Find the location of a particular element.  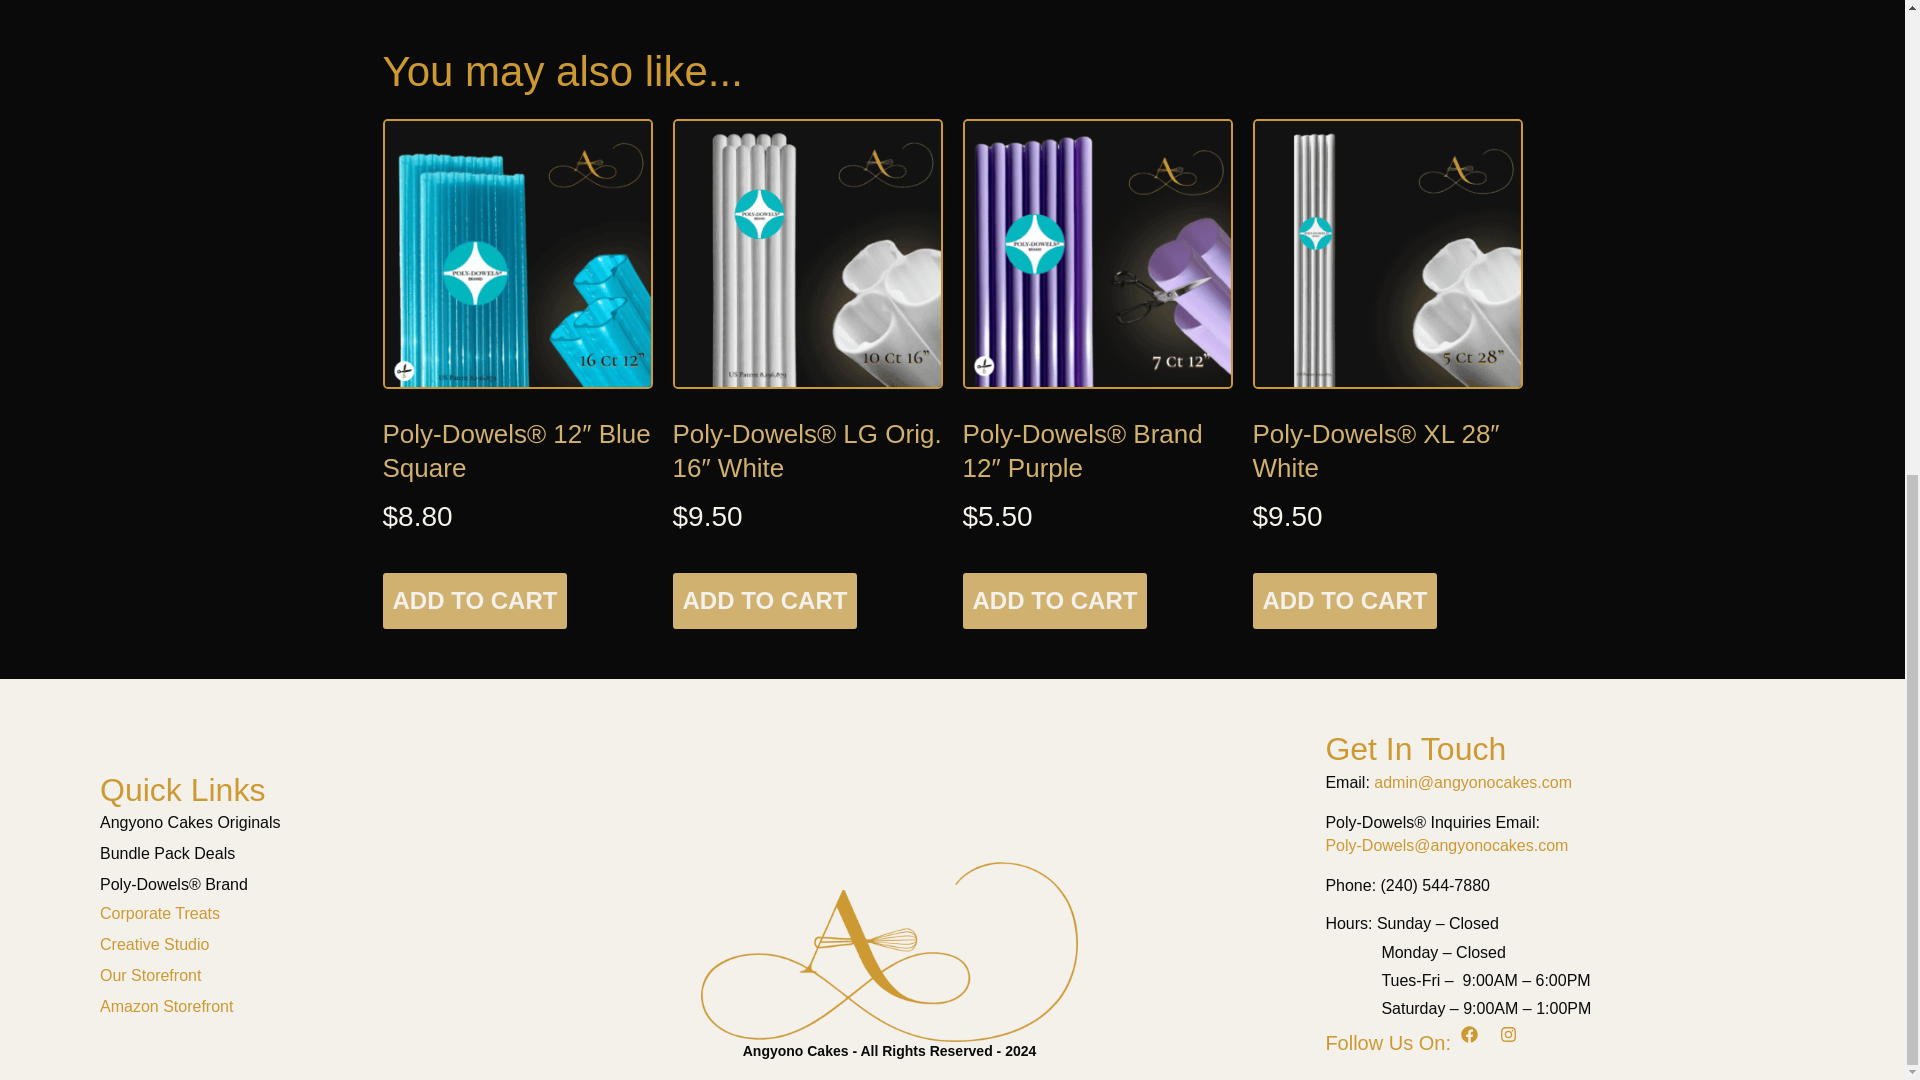

Corporate Treats is located at coordinates (306, 913).